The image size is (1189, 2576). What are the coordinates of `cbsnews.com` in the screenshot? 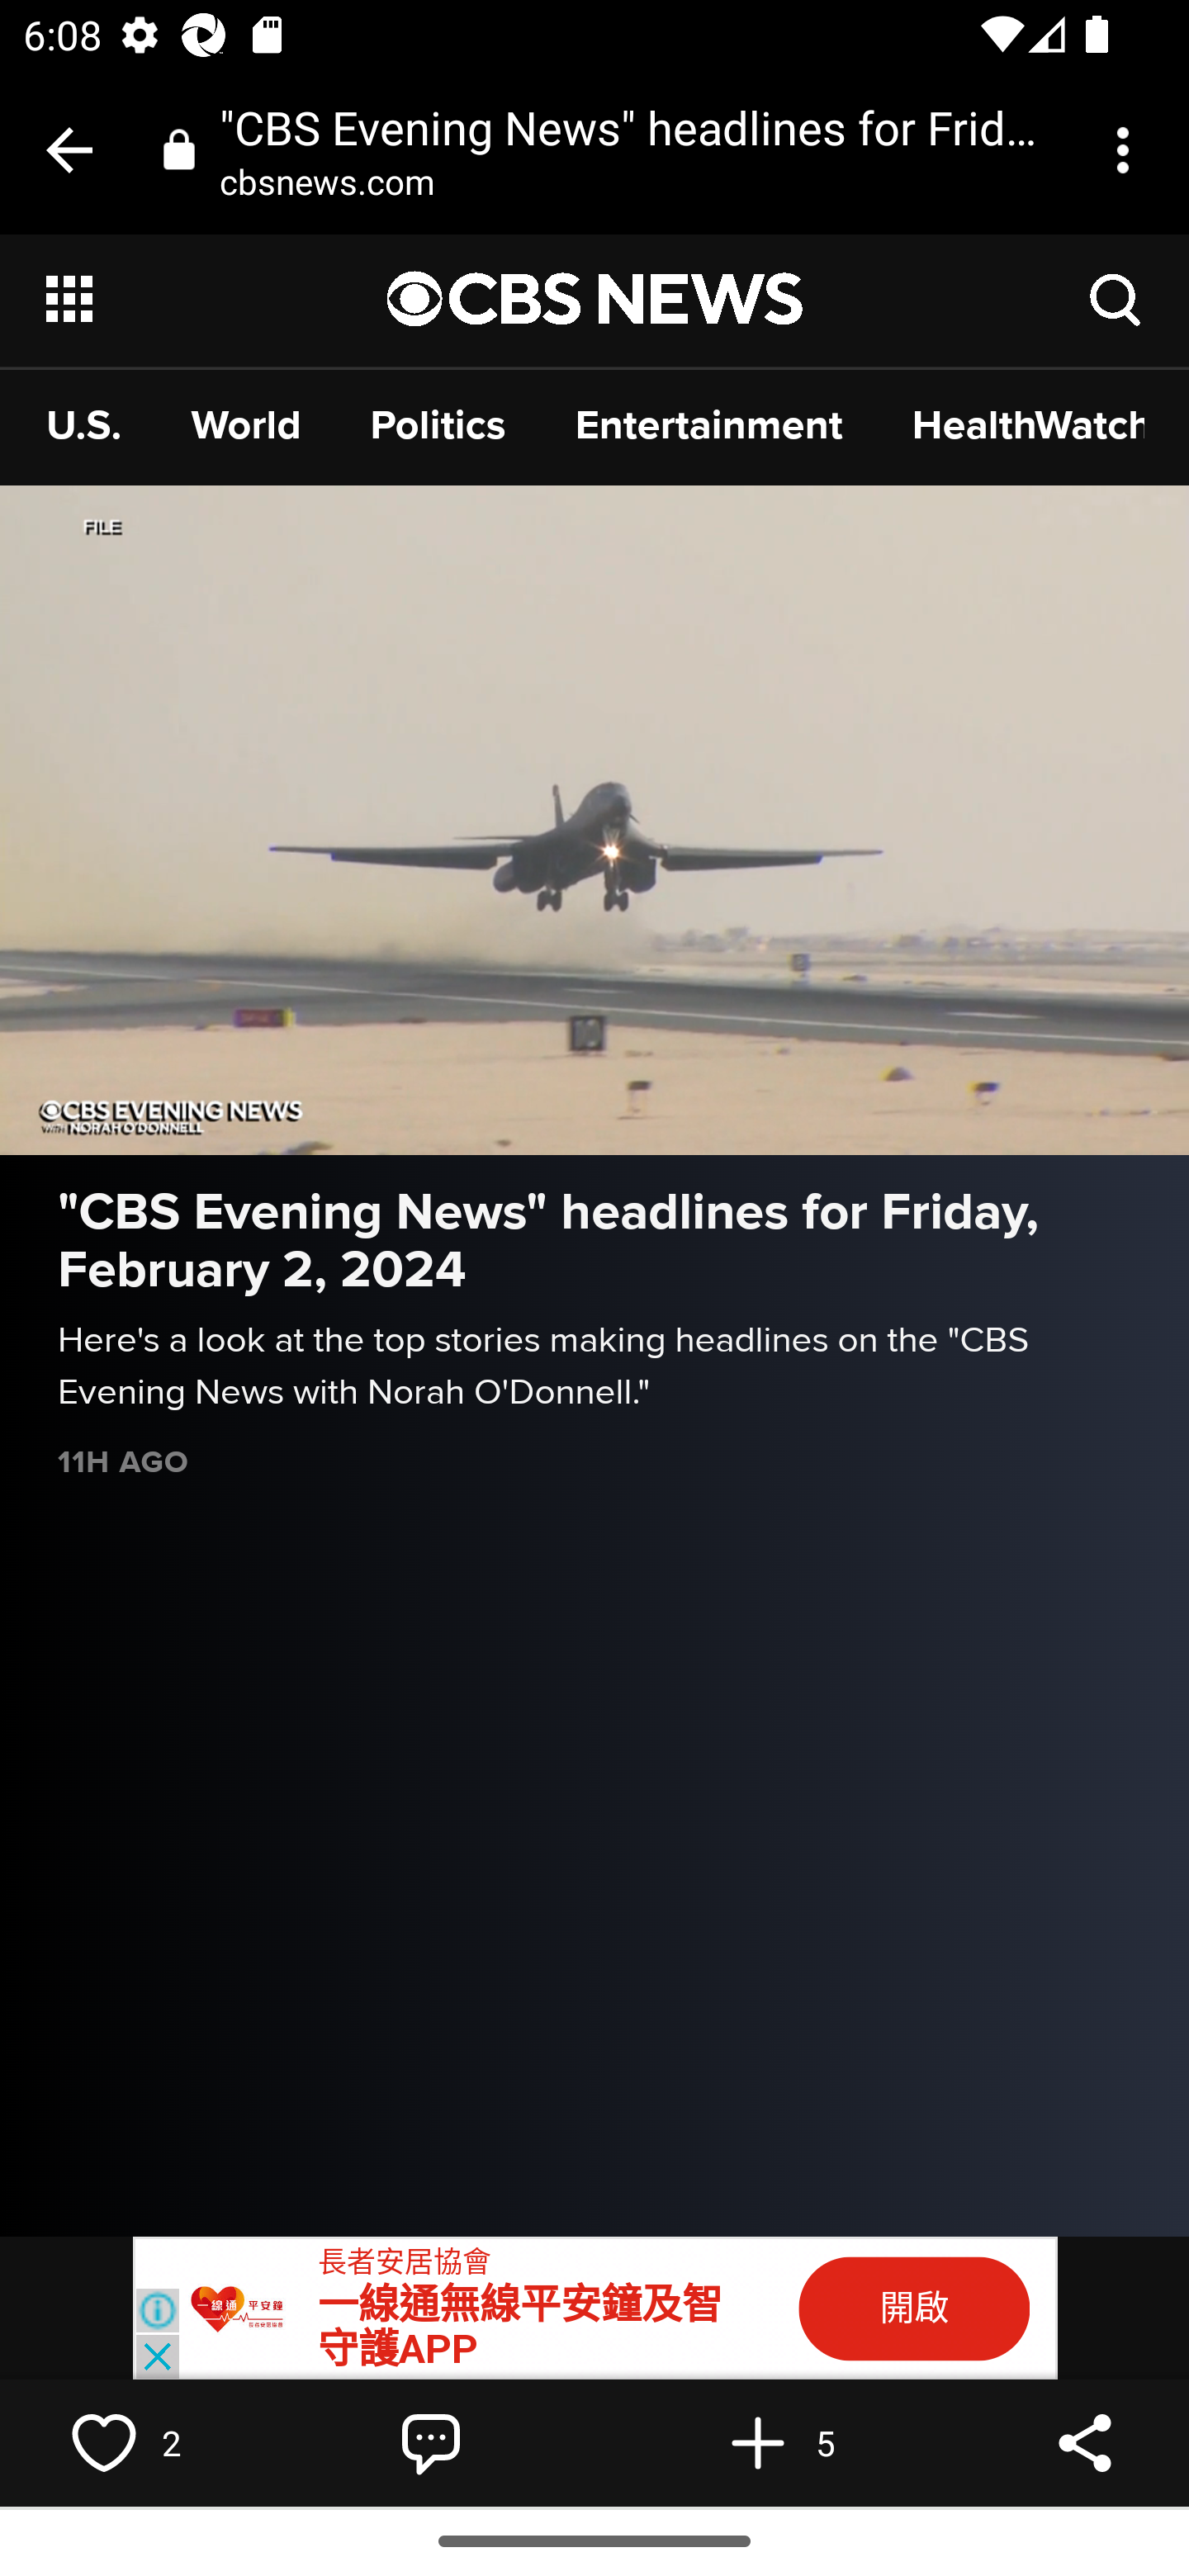 It's located at (339, 180).